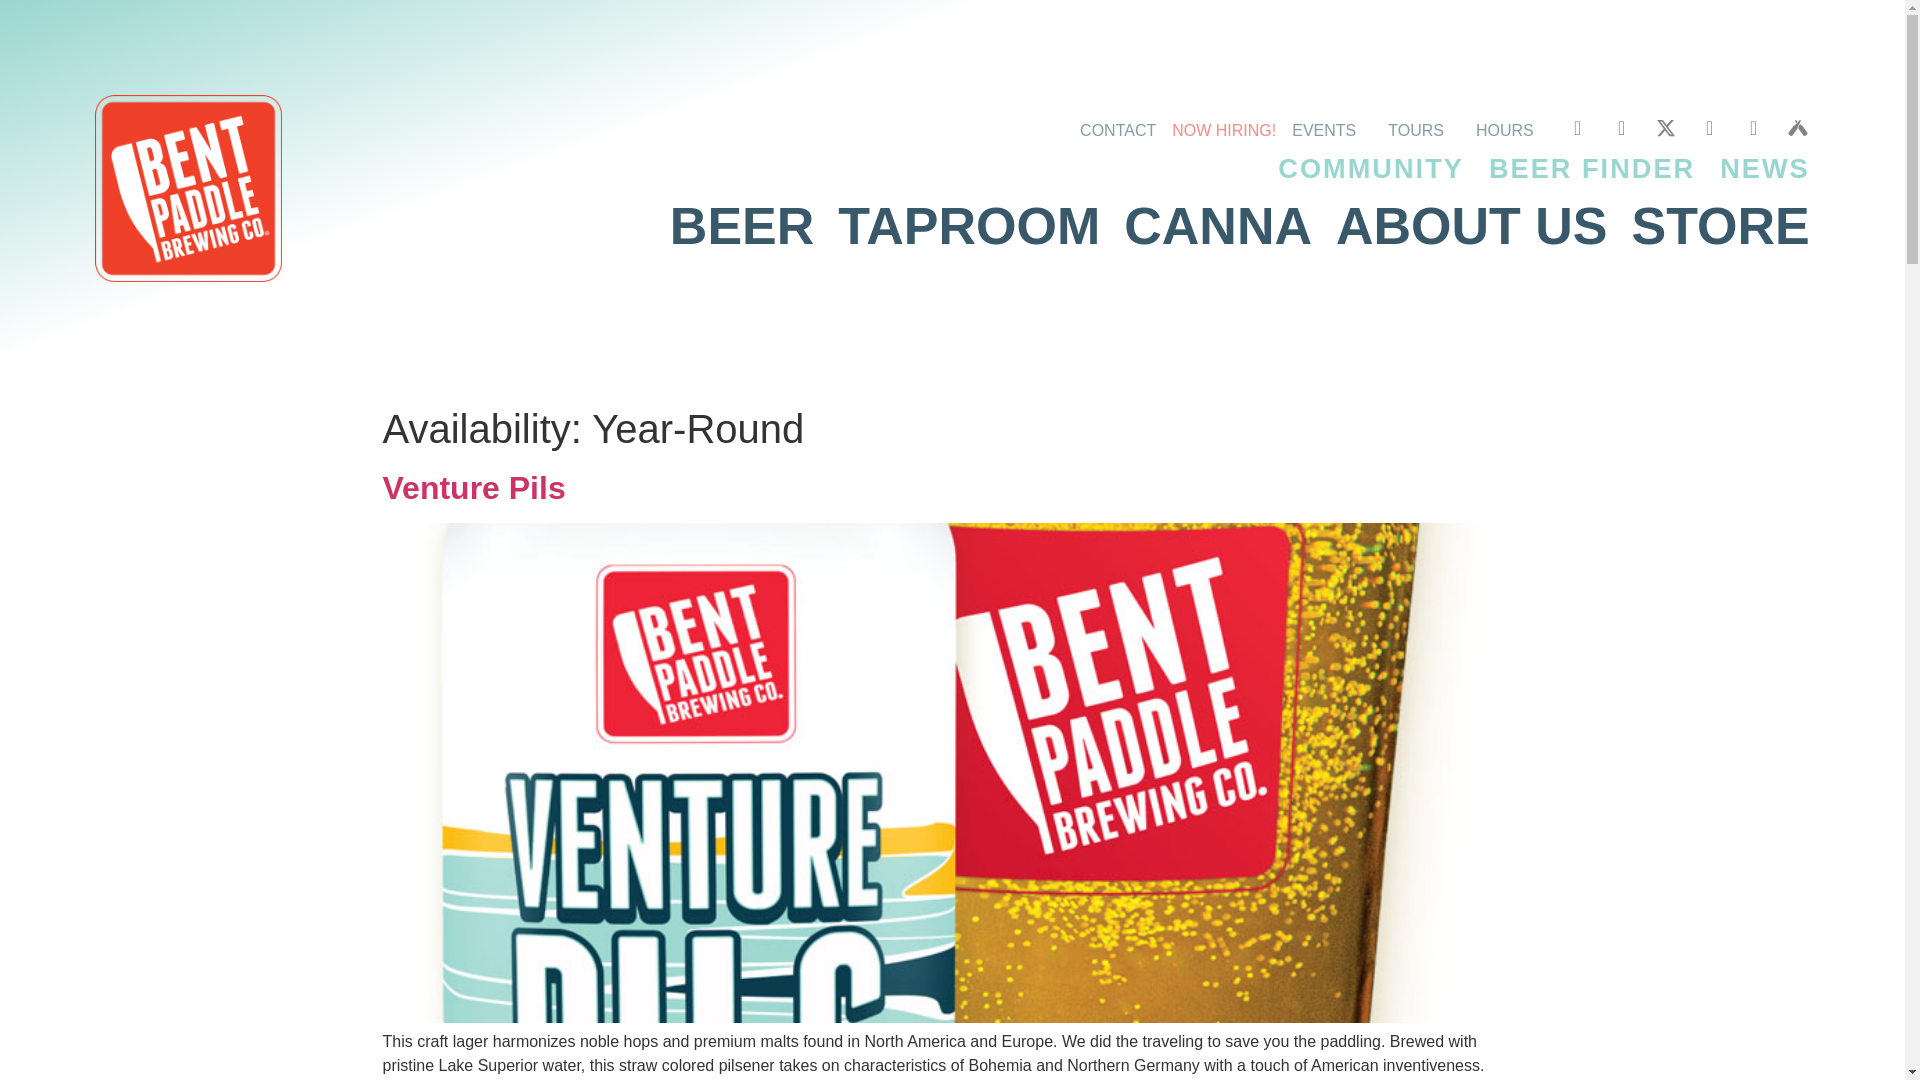 The height and width of the screenshot is (1080, 1920). Describe the element at coordinates (1765, 168) in the screenshot. I see `NEWS` at that location.